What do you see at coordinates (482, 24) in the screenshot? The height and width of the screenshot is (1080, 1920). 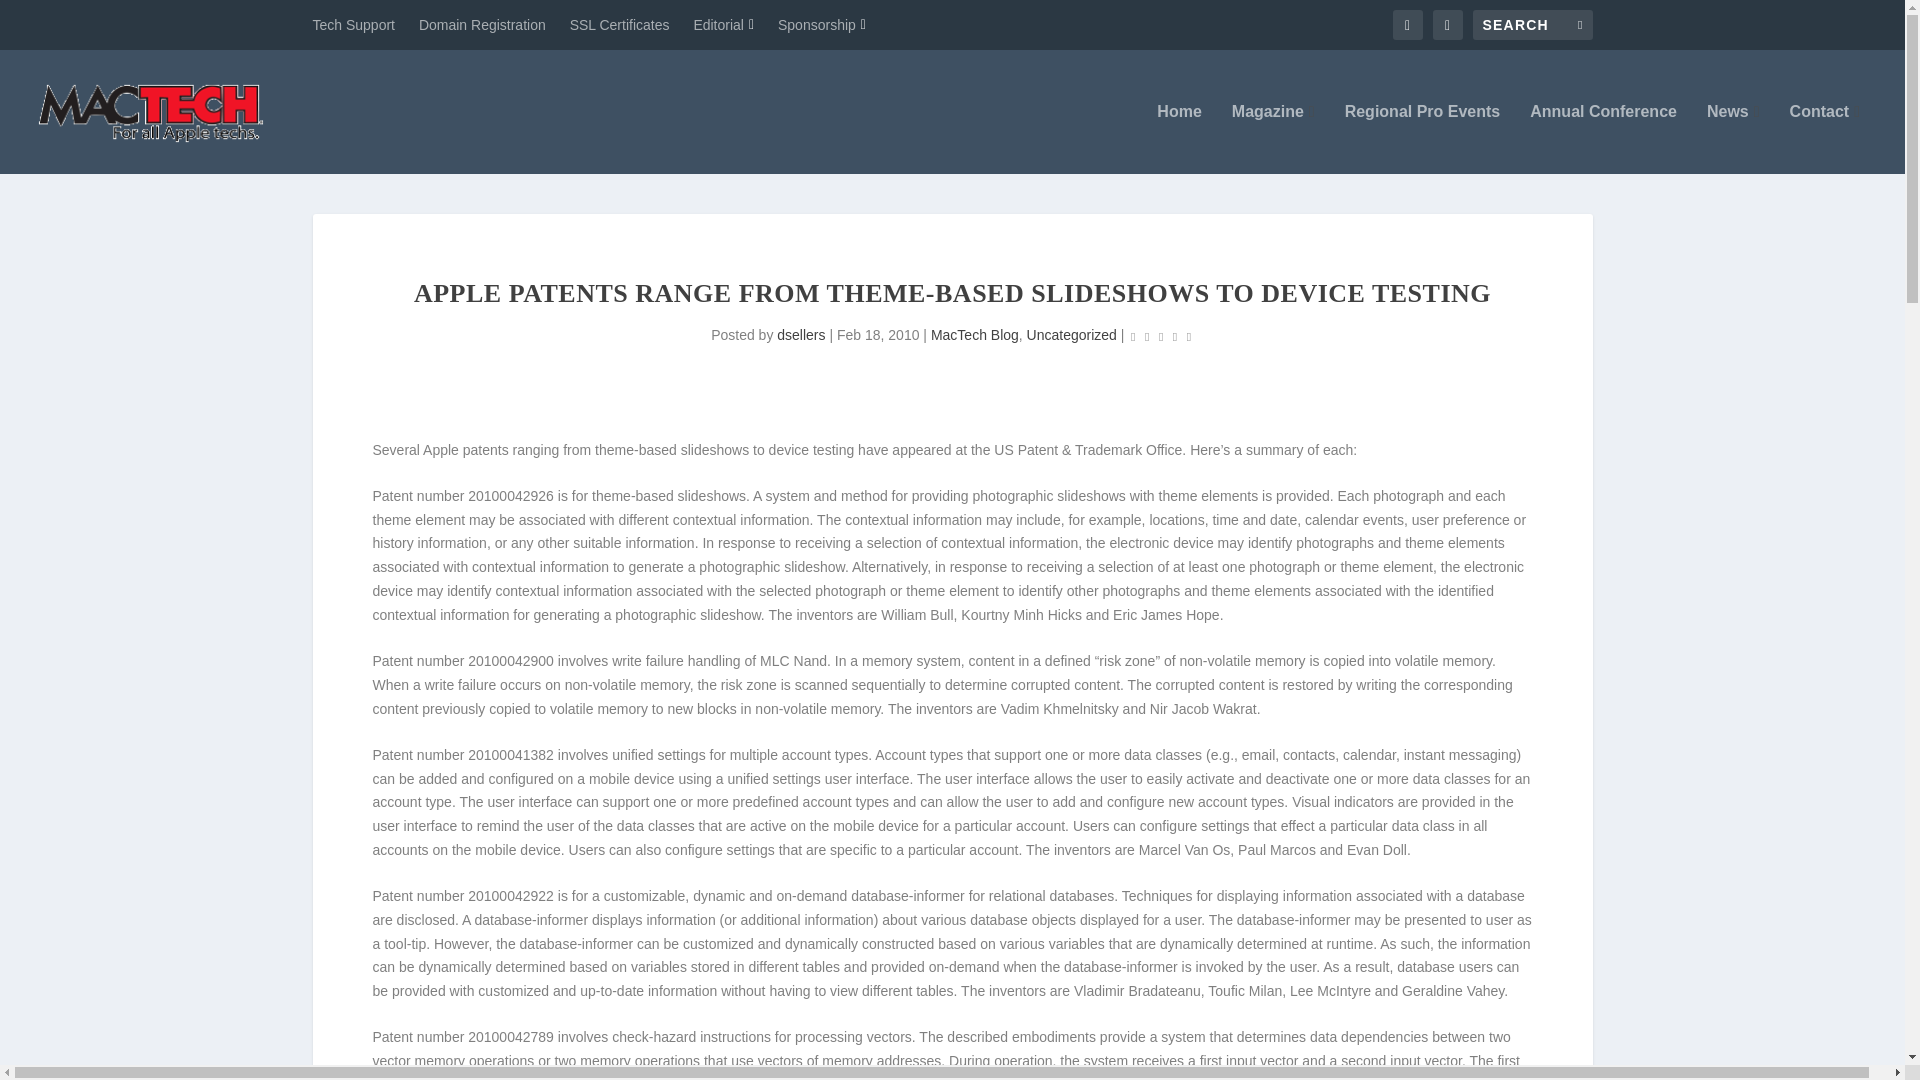 I see `Domain Registration` at bounding box center [482, 24].